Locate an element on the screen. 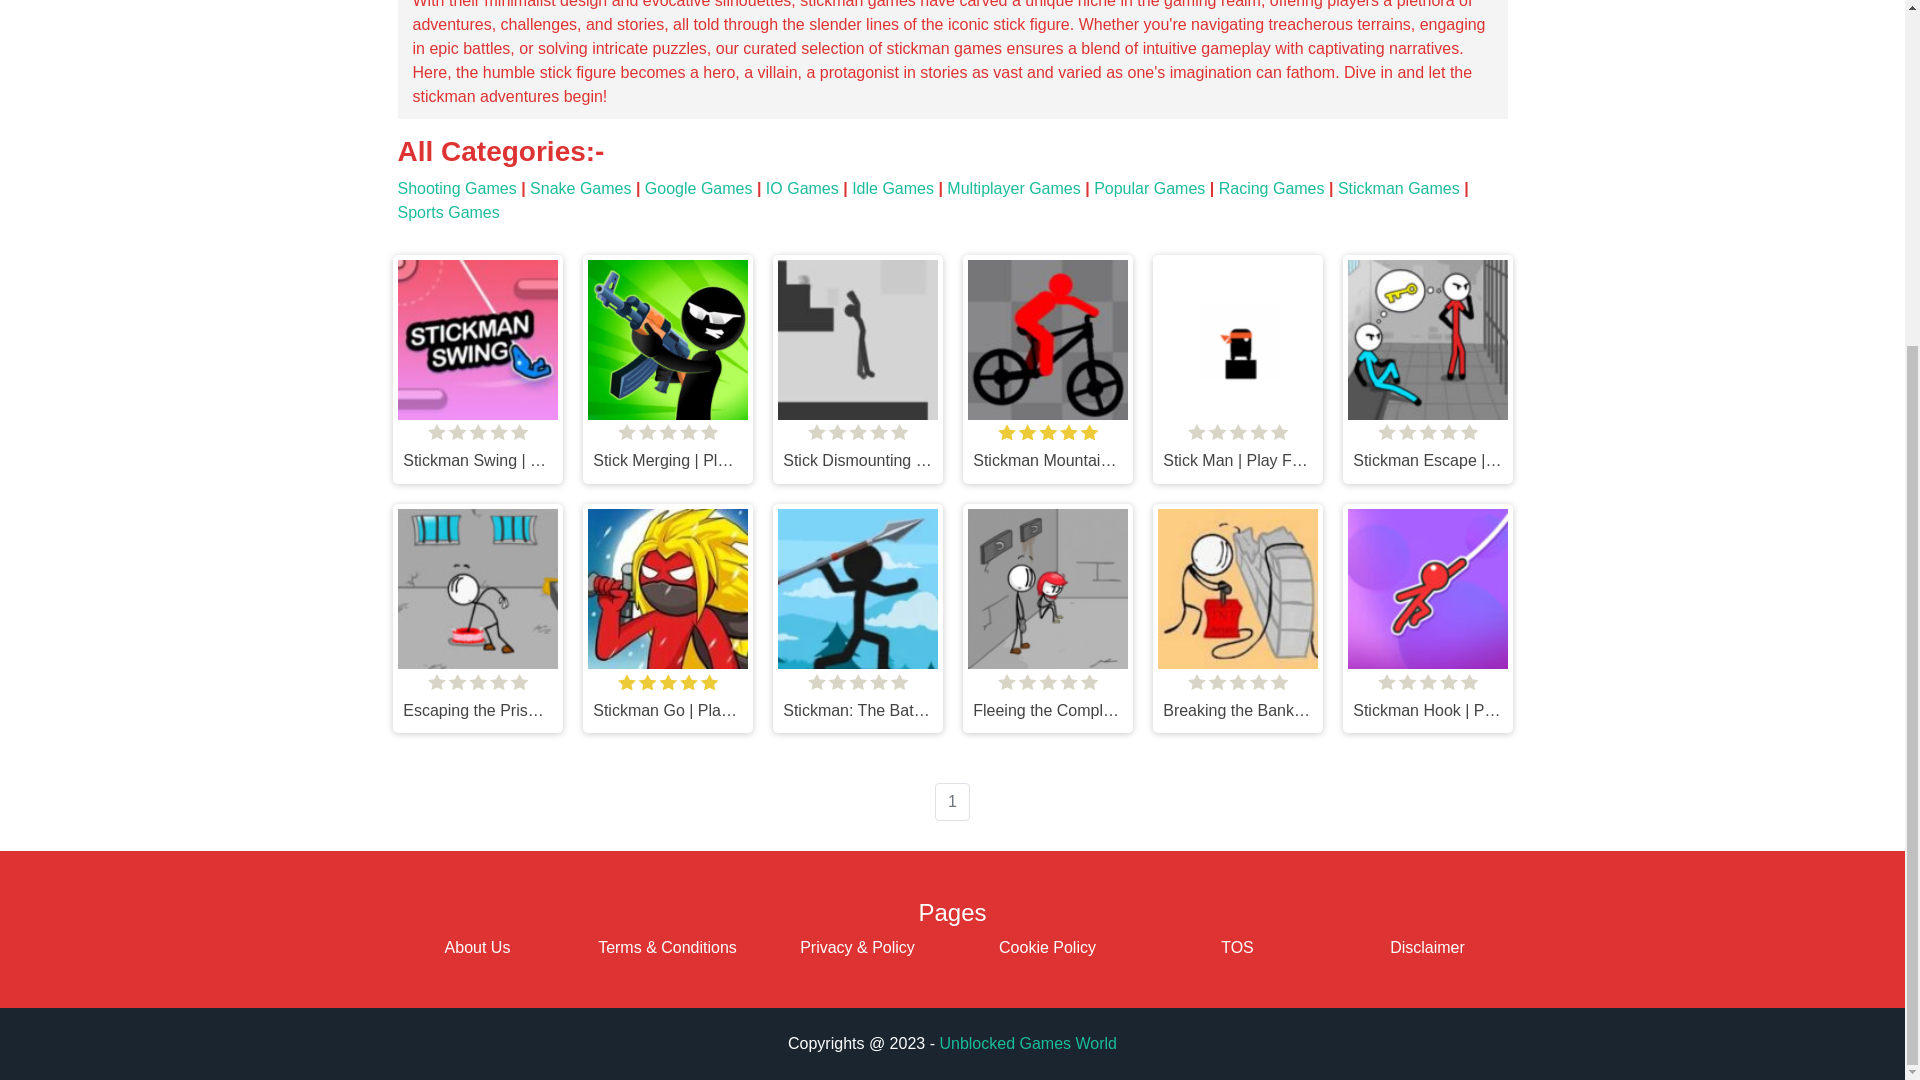  Google Games is located at coordinates (698, 188).